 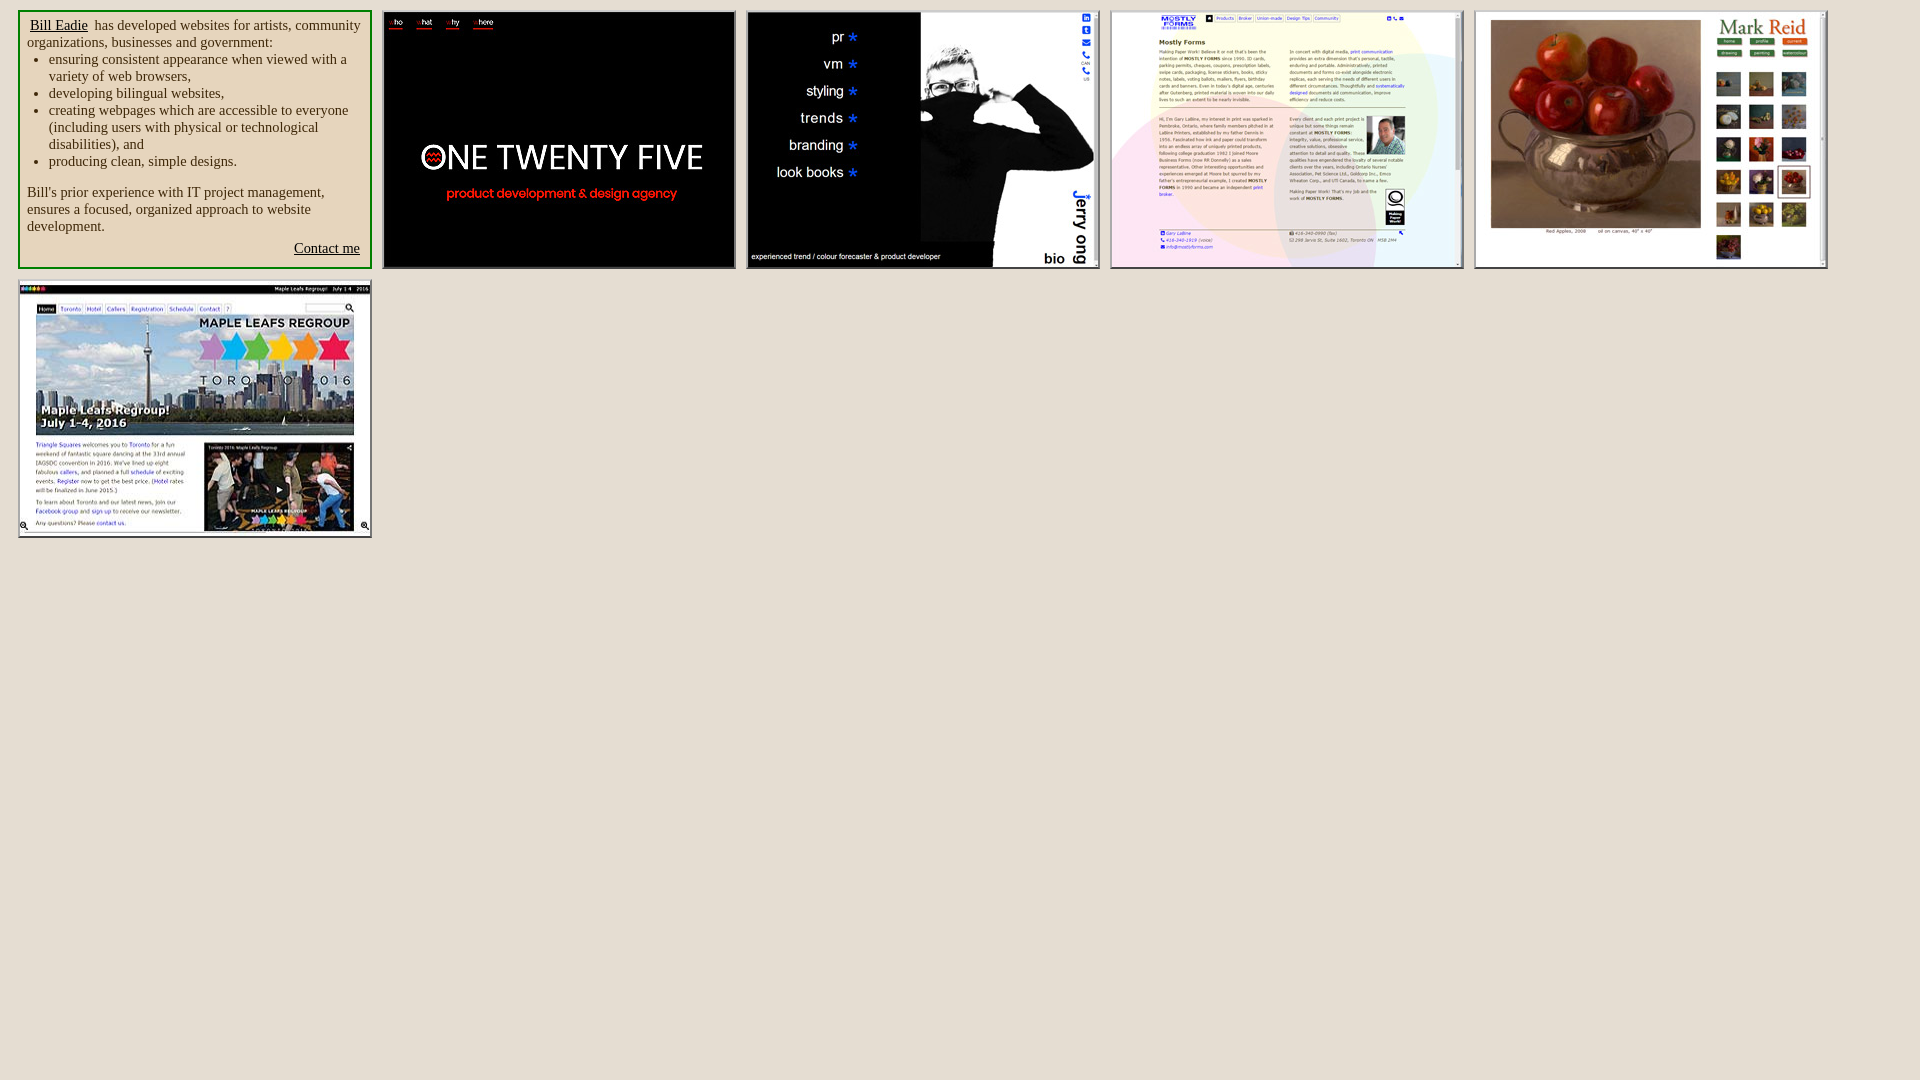 I want to click on One Twenty Fve design agency, so click(x=559, y=140).